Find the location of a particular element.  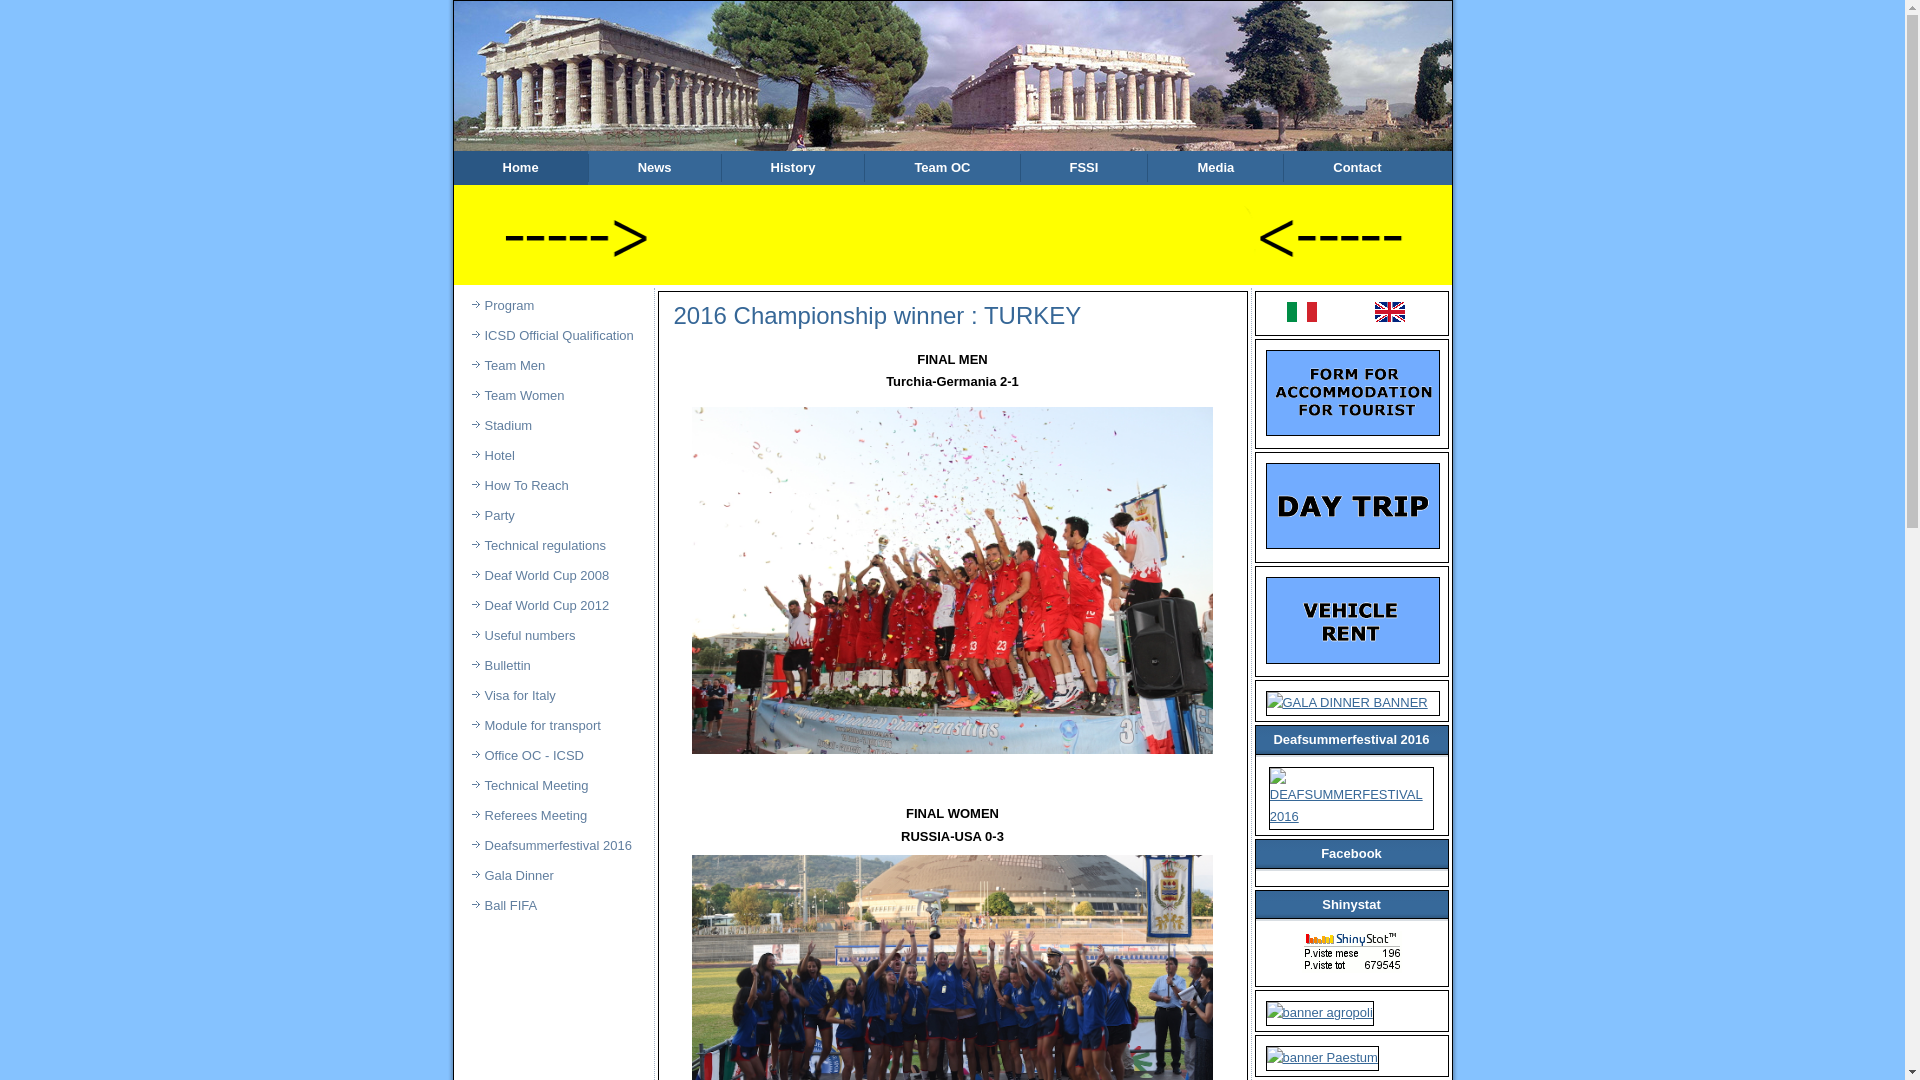

Deafsummerfestival 2016 is located at coordinates (553, 846).